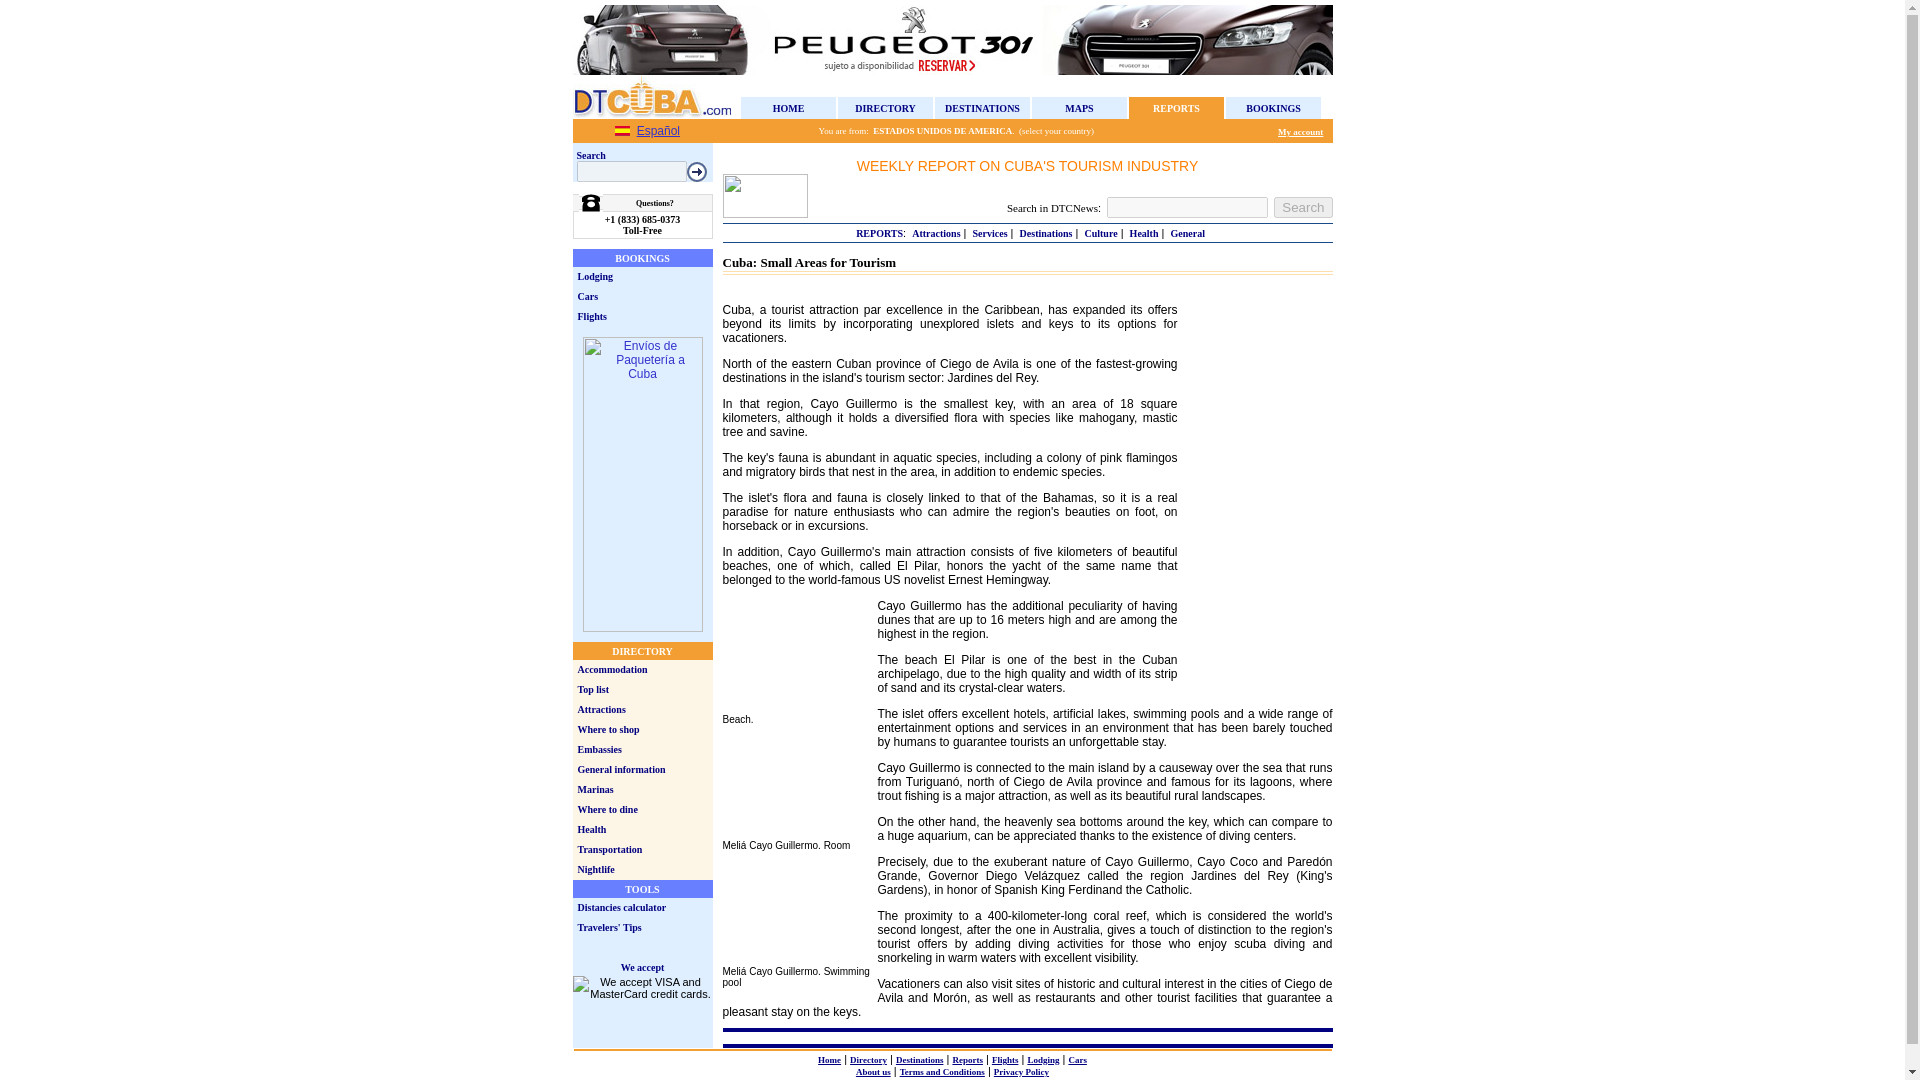 The width and height of the screenshot is (1920, 1080). Describe the element at coordinates (1144, 232) in the screenshot. I see `Health` at that location.